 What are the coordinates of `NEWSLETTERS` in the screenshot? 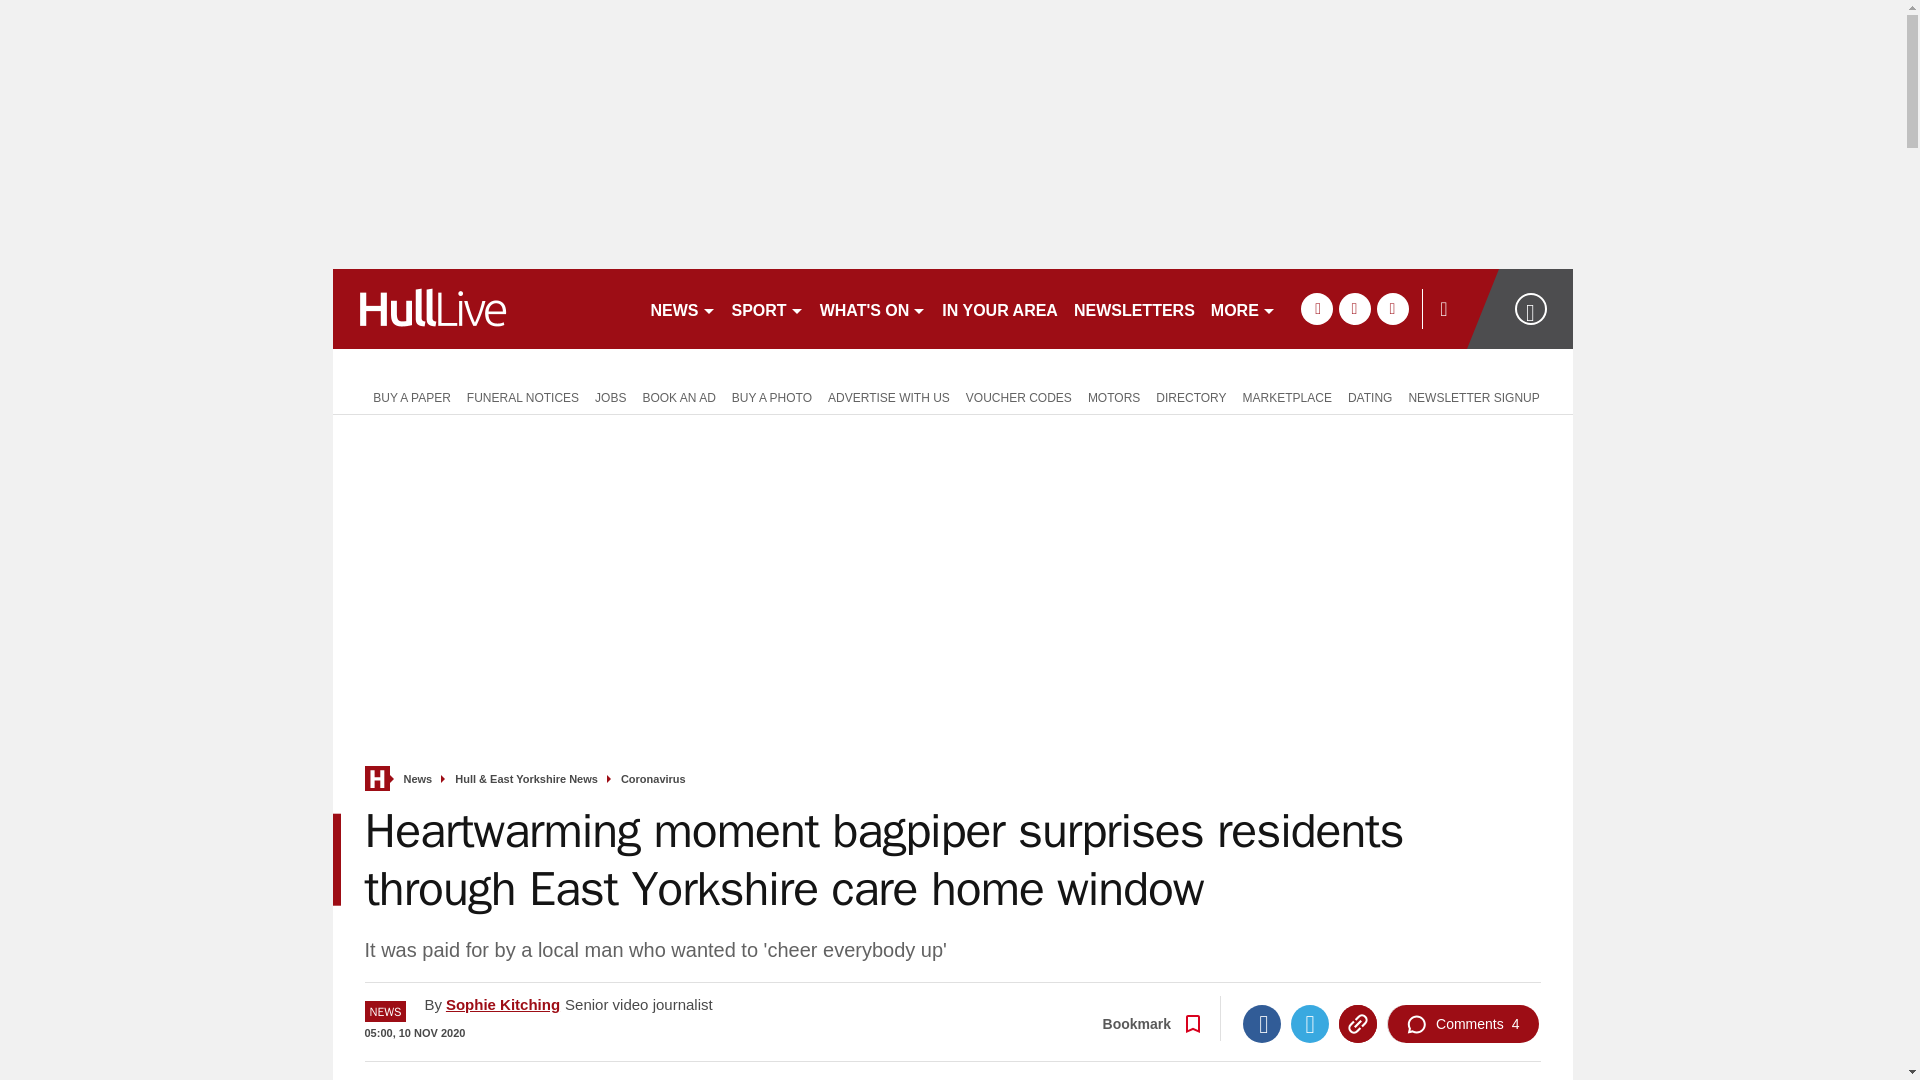 It's located at (1134, 308).